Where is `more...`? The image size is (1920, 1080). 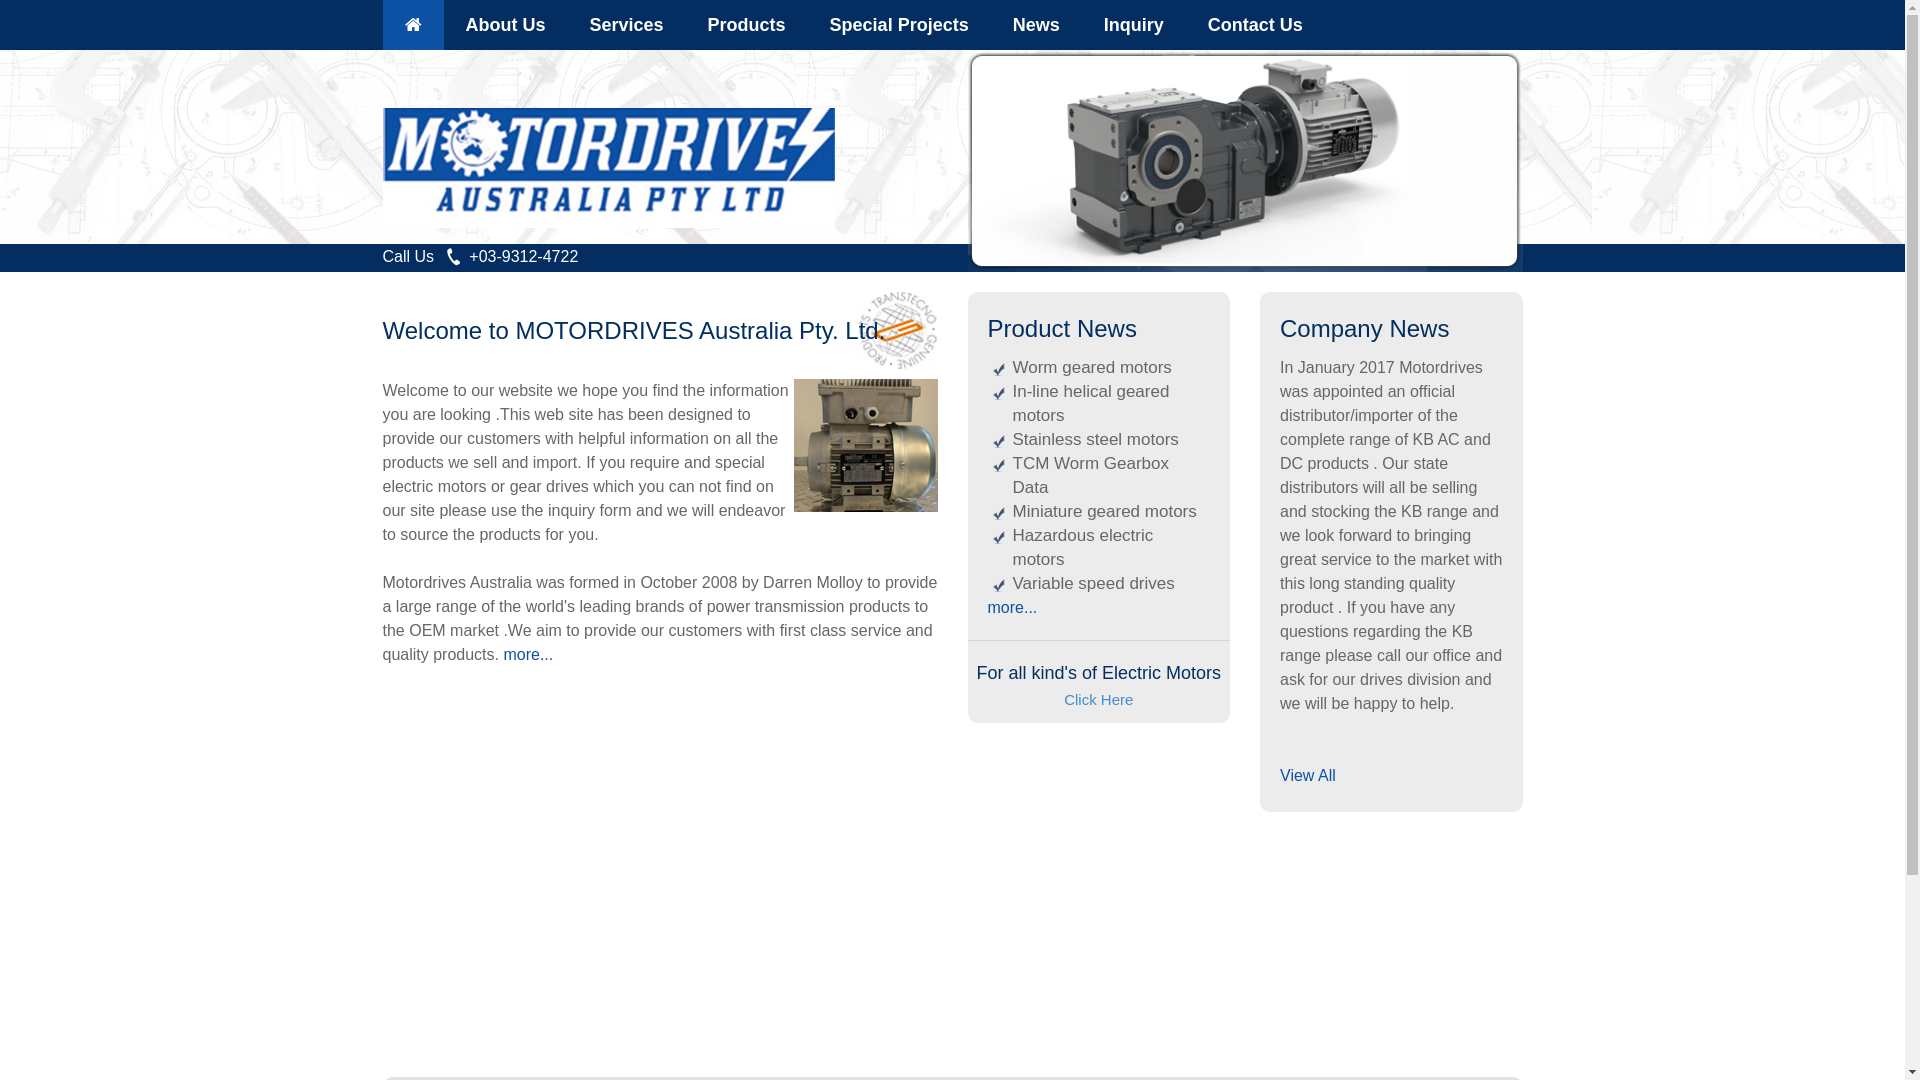 more... is located at coordinates (528, 654).